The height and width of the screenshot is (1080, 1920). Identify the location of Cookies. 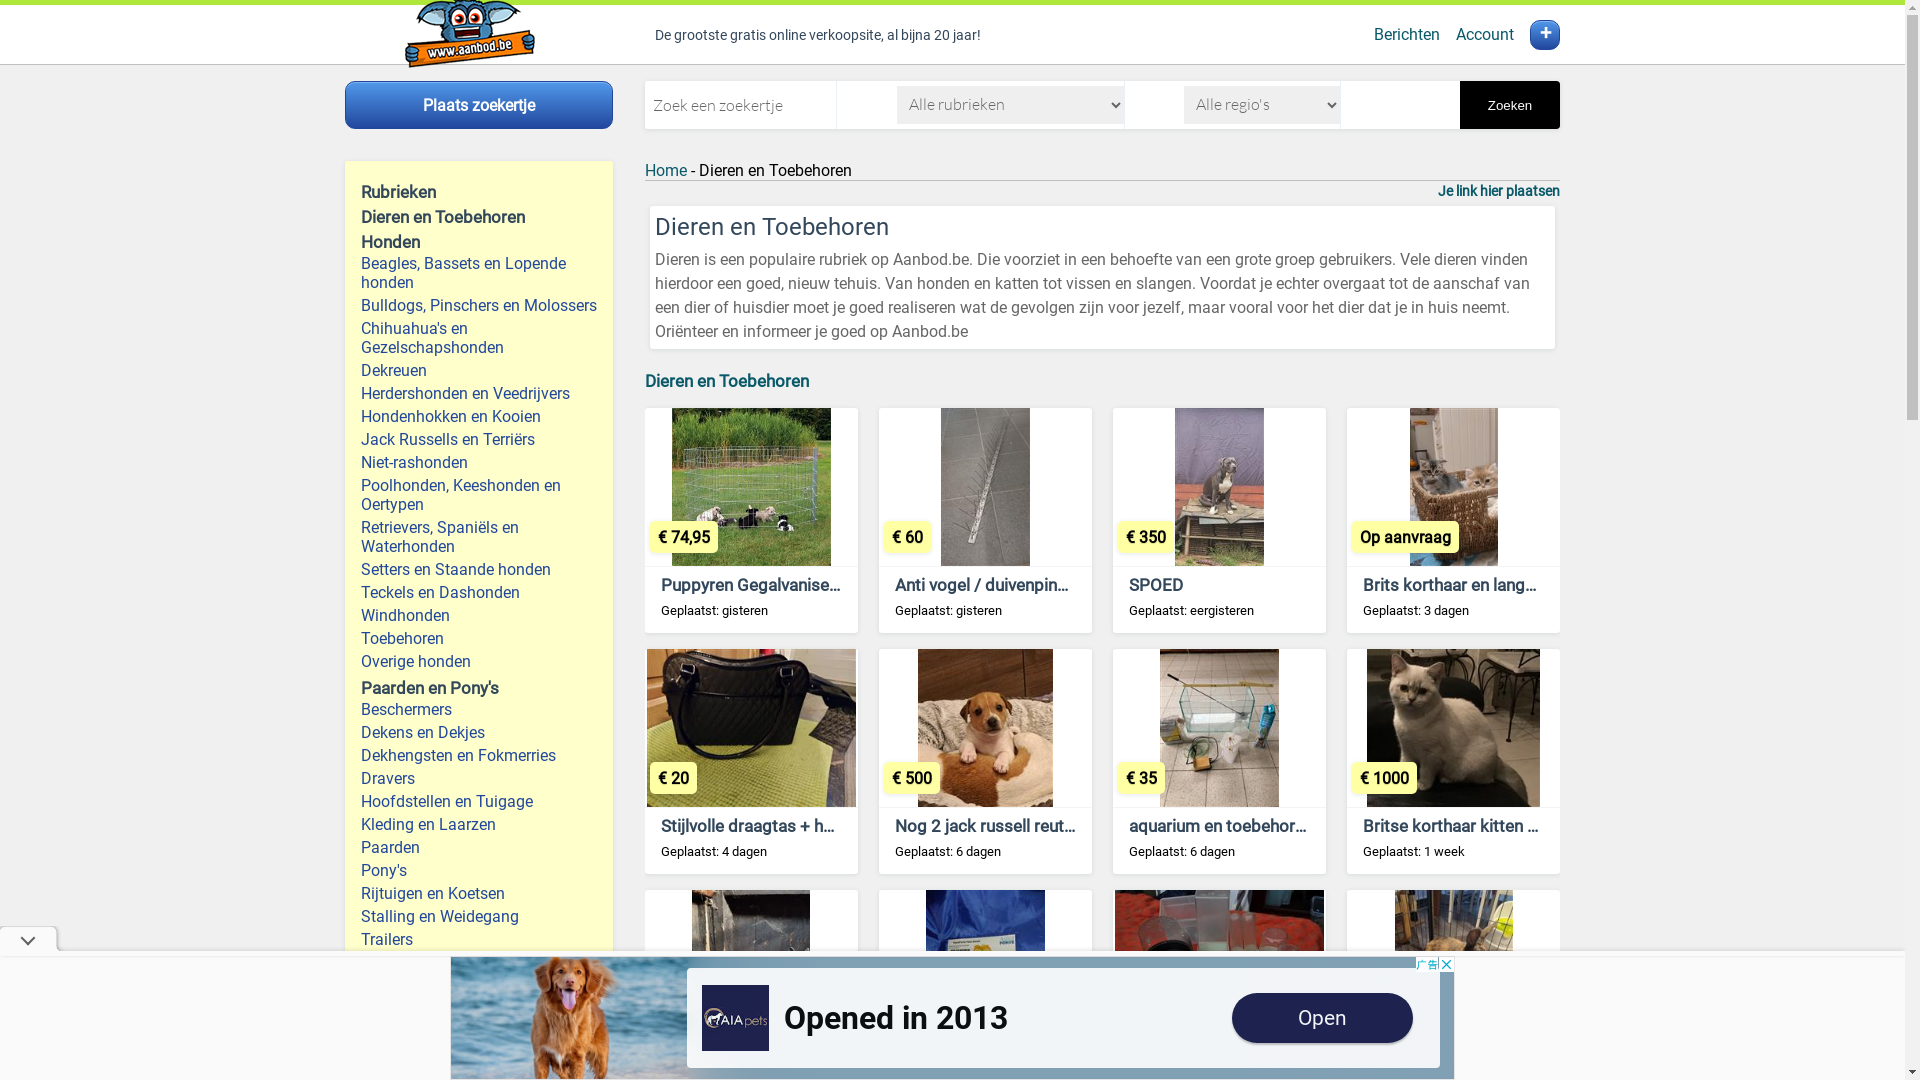
(1644, 1048).